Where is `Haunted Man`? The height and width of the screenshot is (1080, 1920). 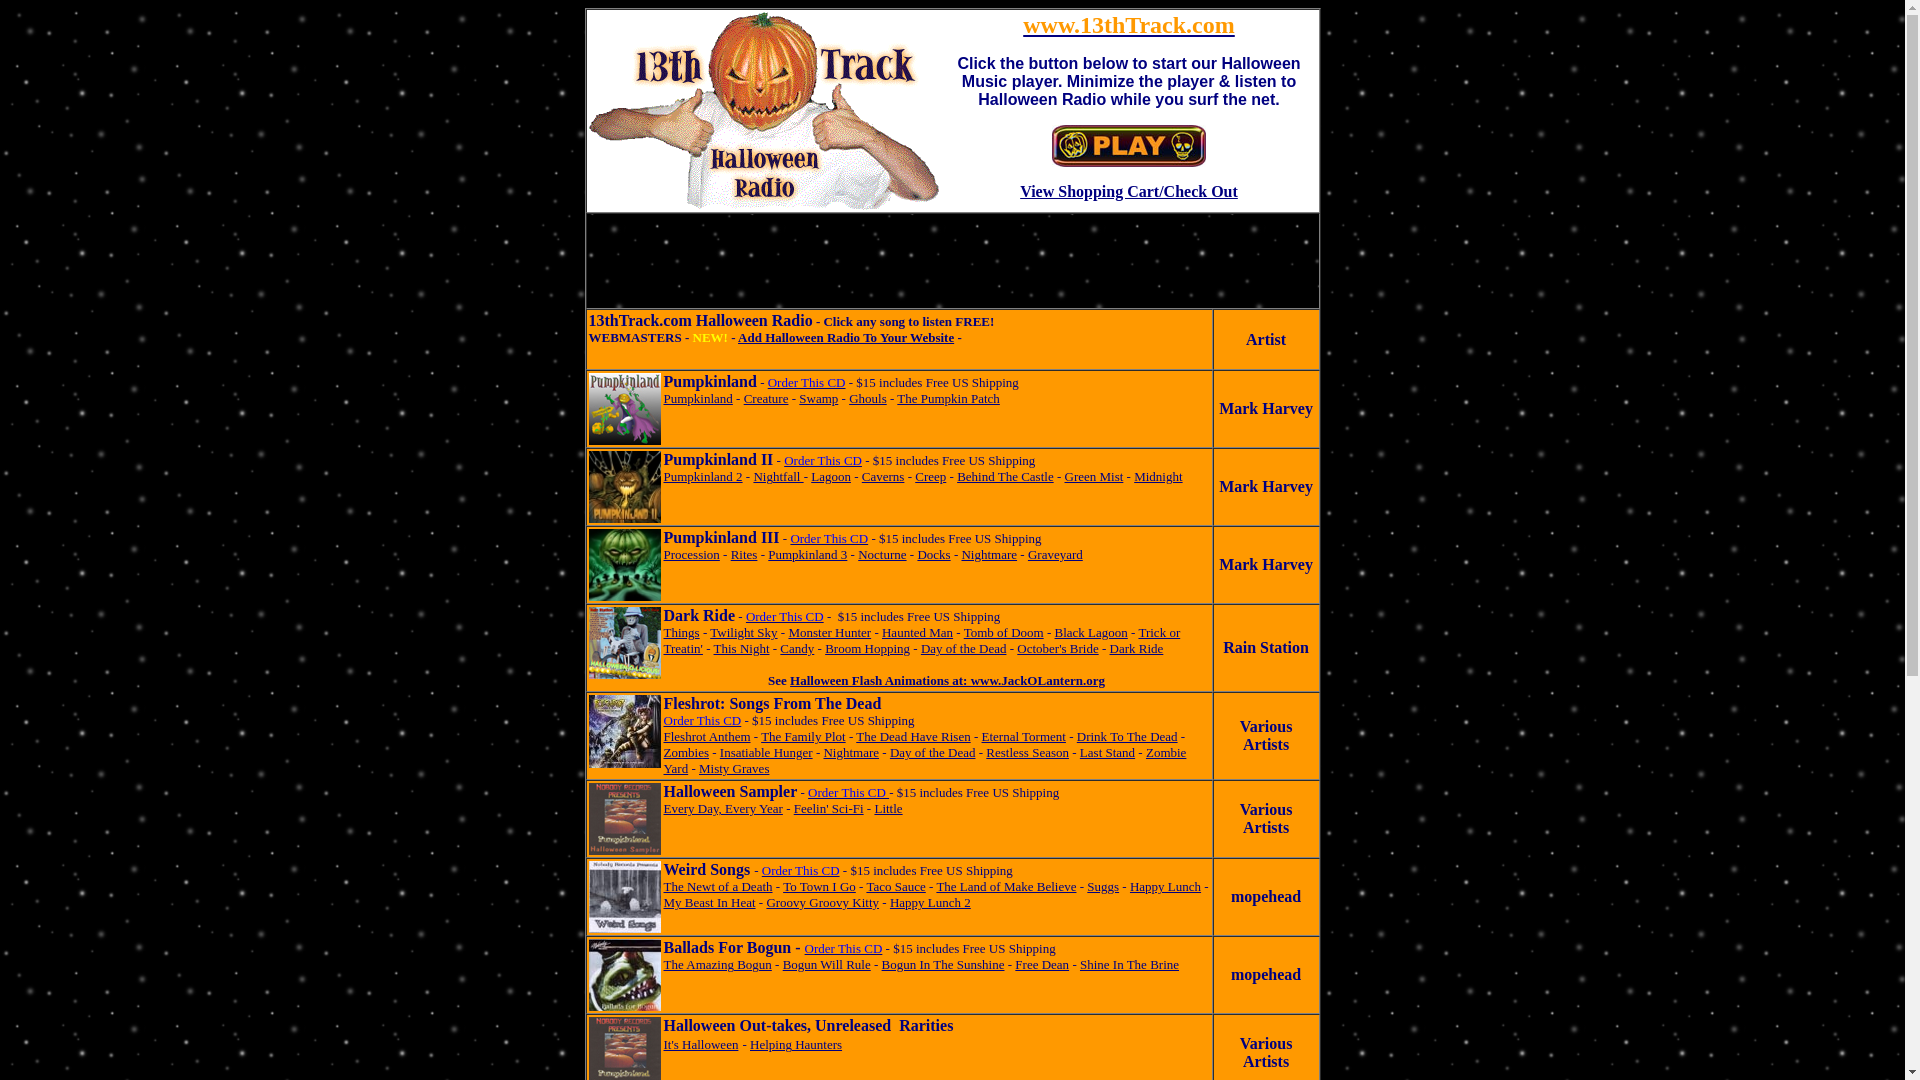
Haunted Man is located at coordinates (918, 632).